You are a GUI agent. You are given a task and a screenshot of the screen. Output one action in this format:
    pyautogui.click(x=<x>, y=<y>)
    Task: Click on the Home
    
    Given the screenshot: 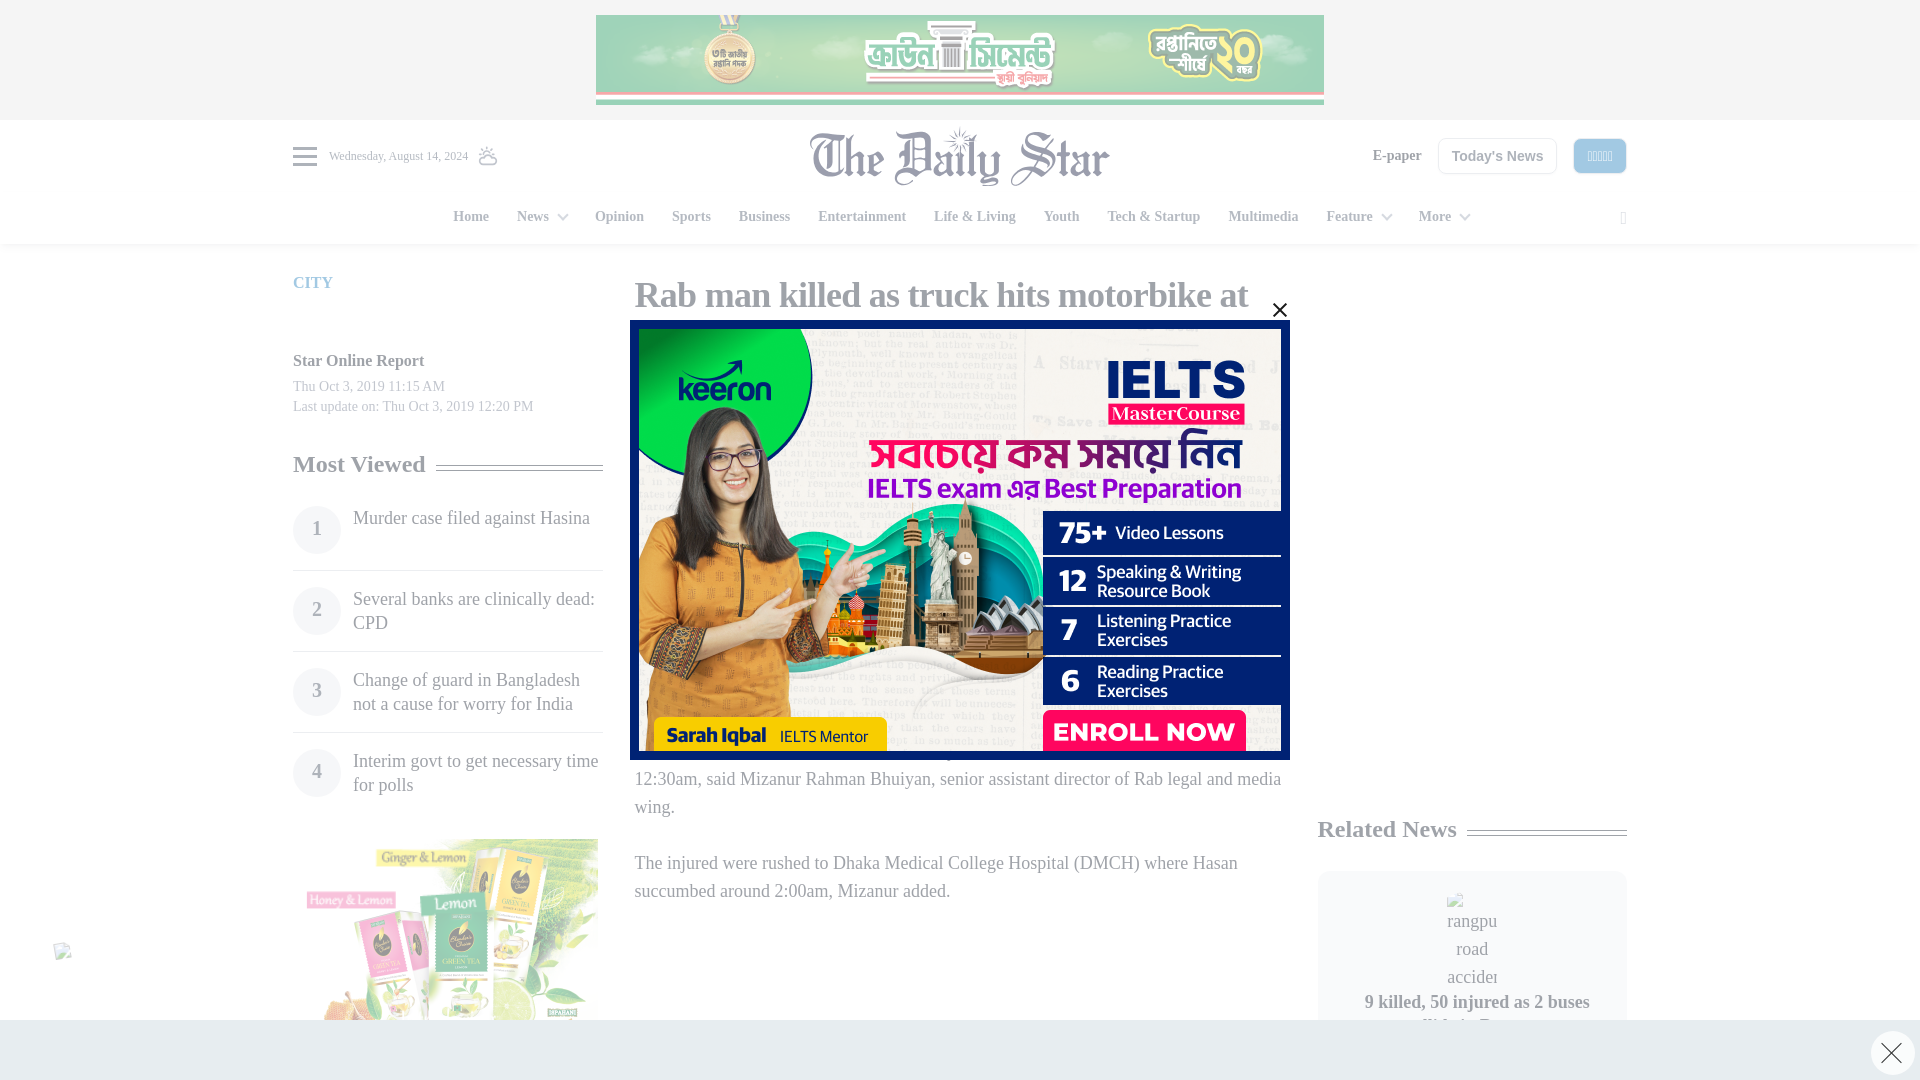 What is the action you would take?
    pyautogui.click(x=471, y=218)
    